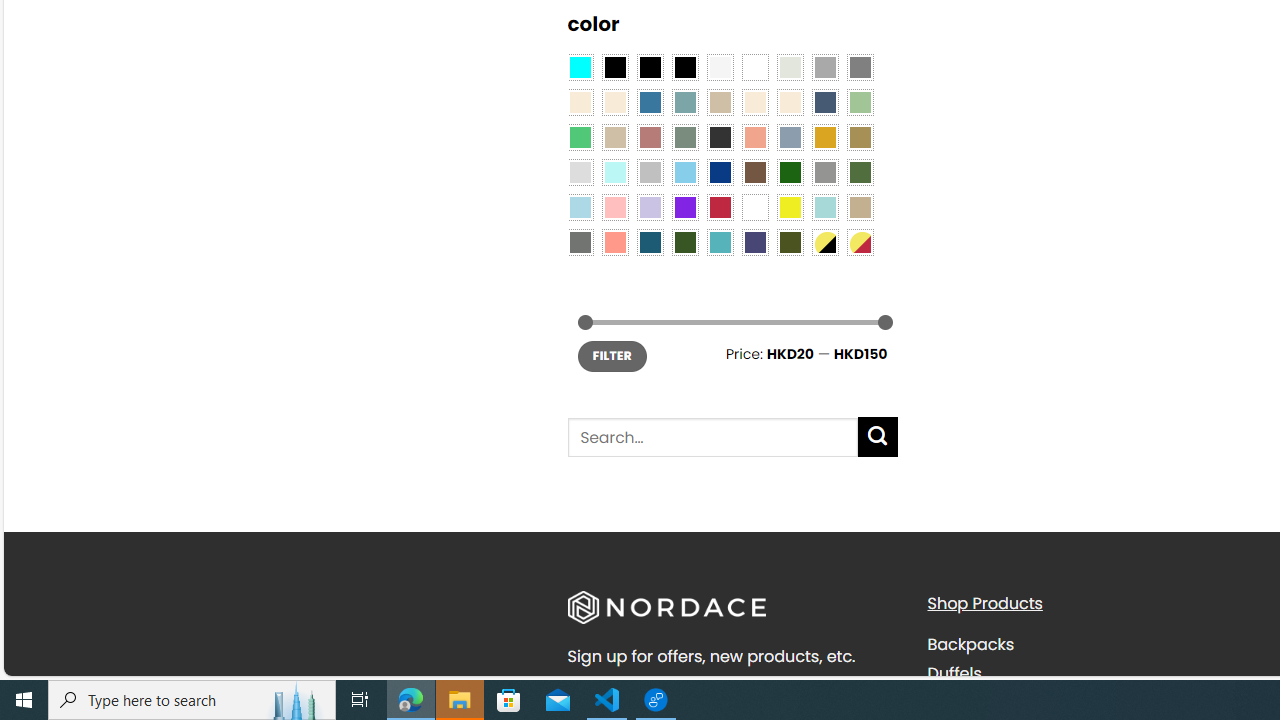 This screenshot has width=1280, height=720. I want to click on Peach Pink, so click(614, 242).